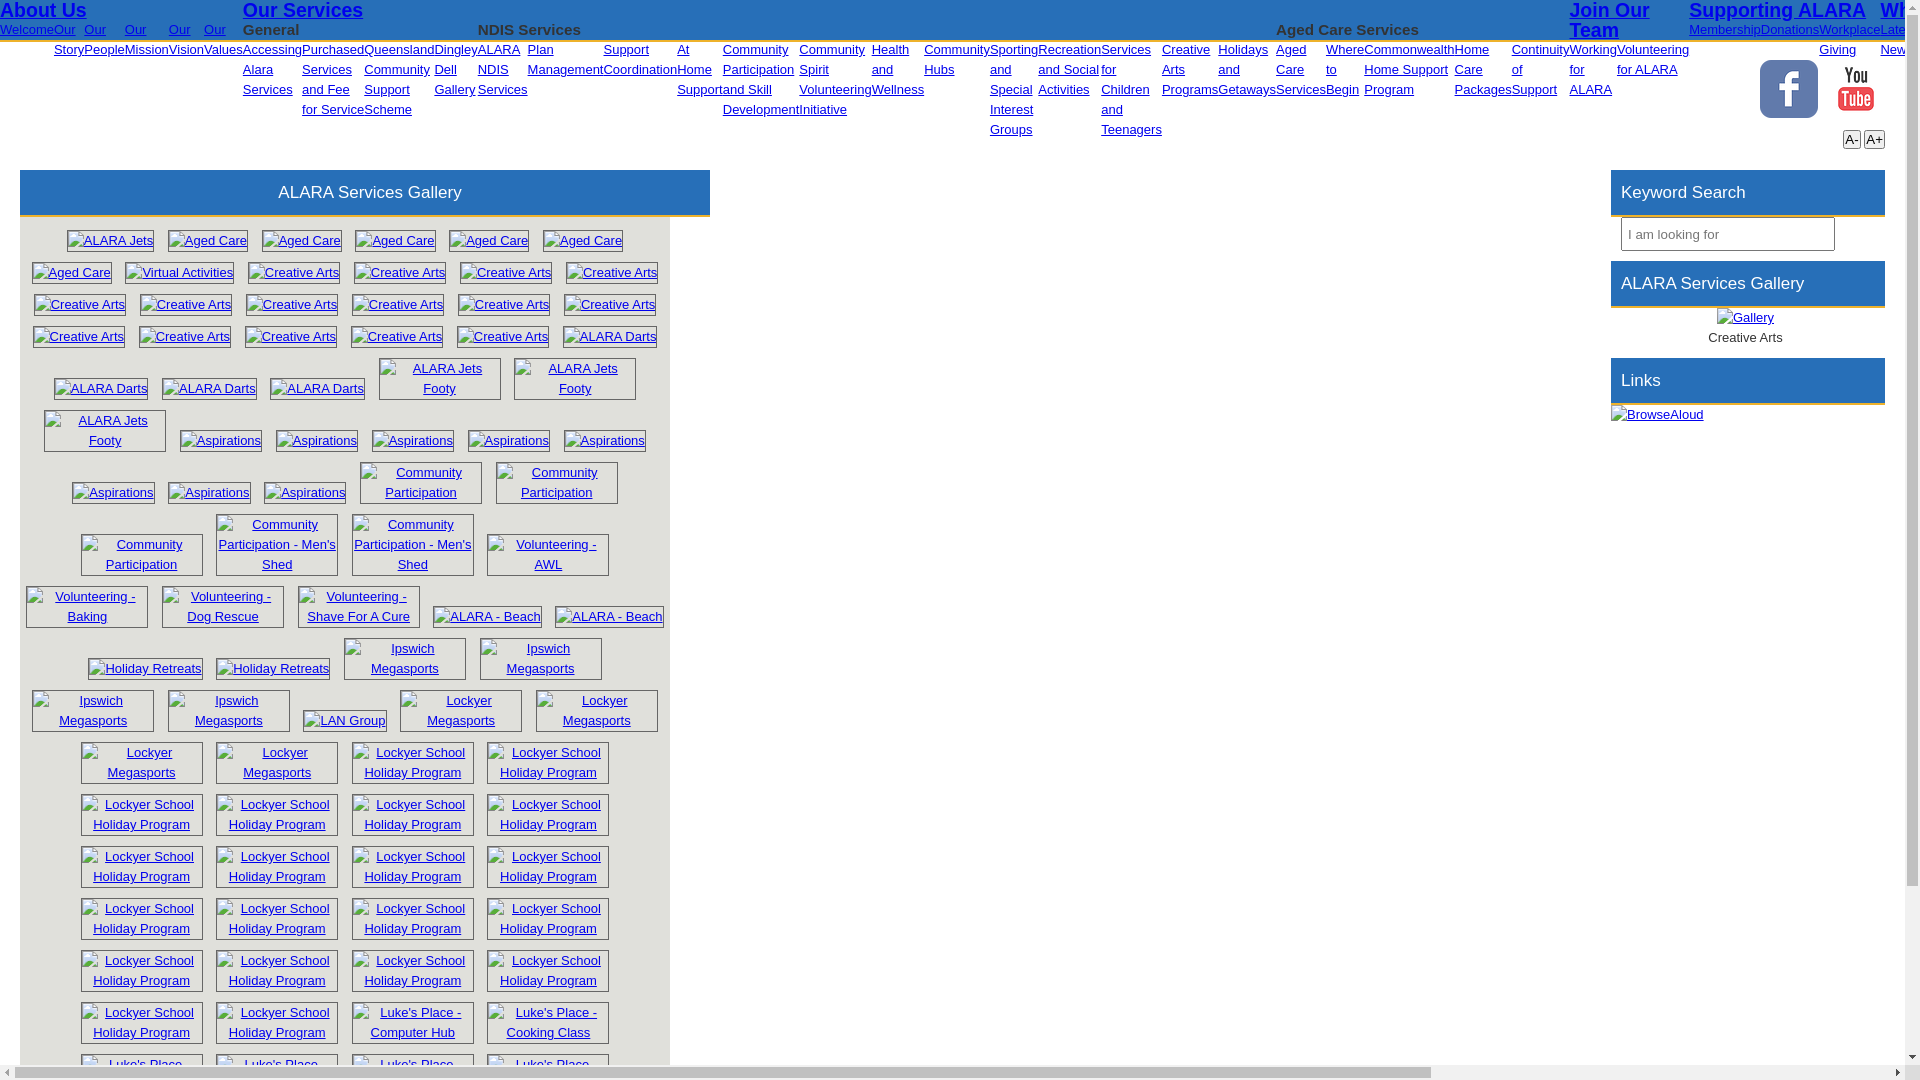 Image resolution: width=1920 pixels, height=1080 pixels. Describe the element at coordinates (142, 815) in the screenshot. I see `Lockyer School Holiday Program` at that location.